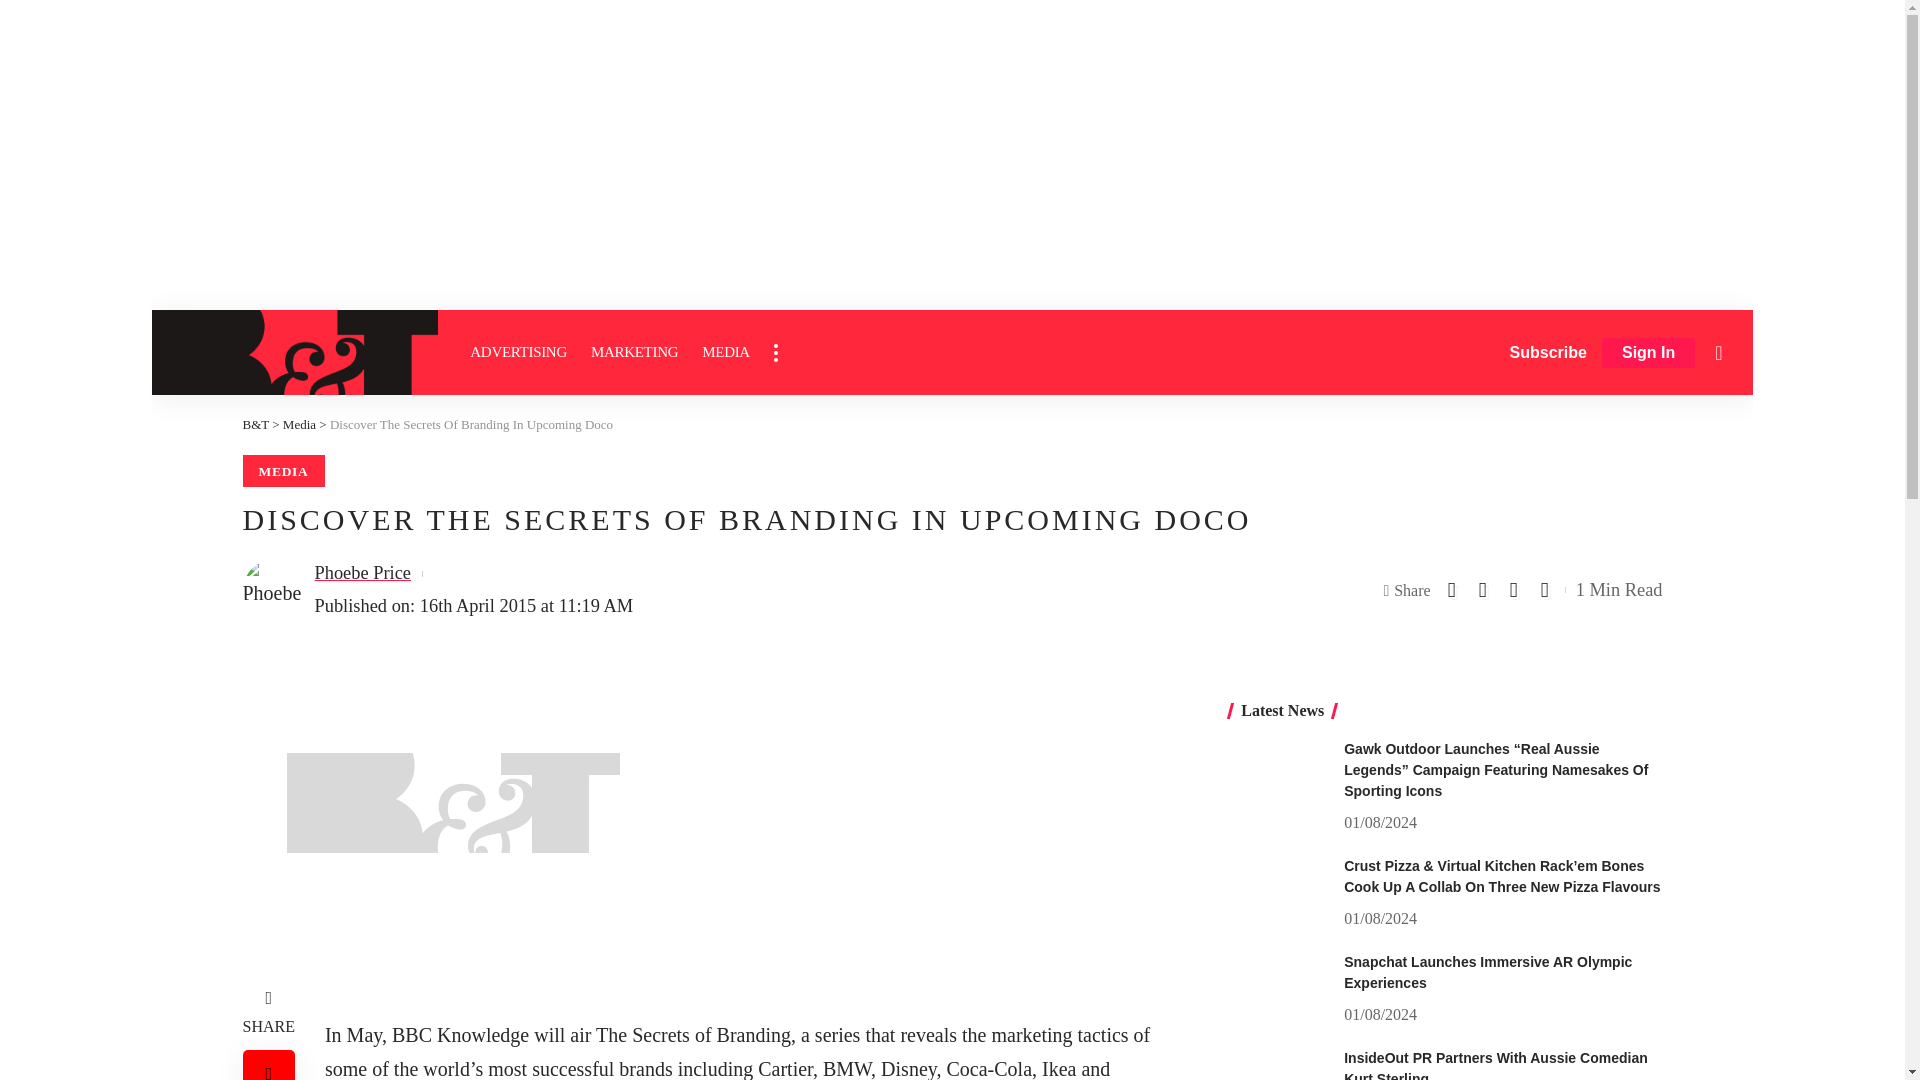 This screenshot has height=1080, width=1920. What do you see at coordinates (634, 352) in the screenshot?
I see `MARKETING` at bounding box center [634, 352].